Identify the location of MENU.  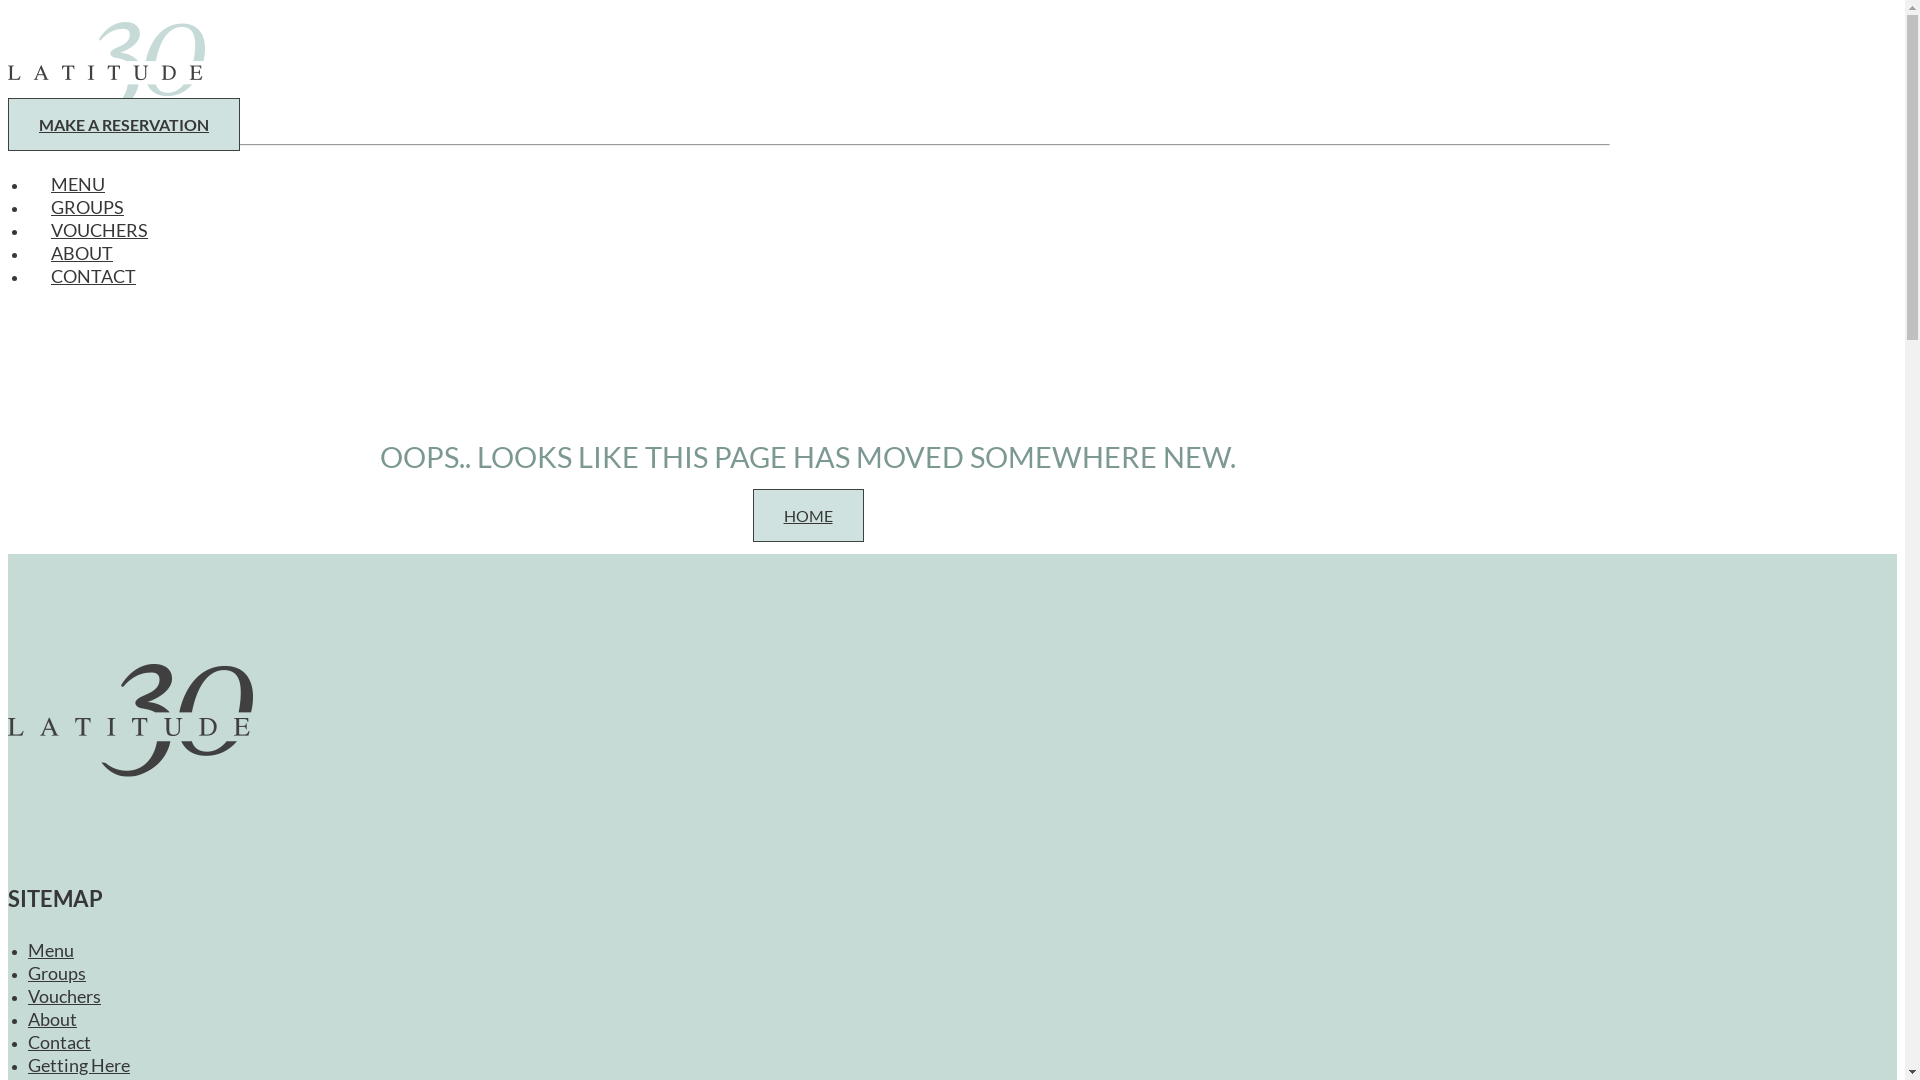
(78, 189).